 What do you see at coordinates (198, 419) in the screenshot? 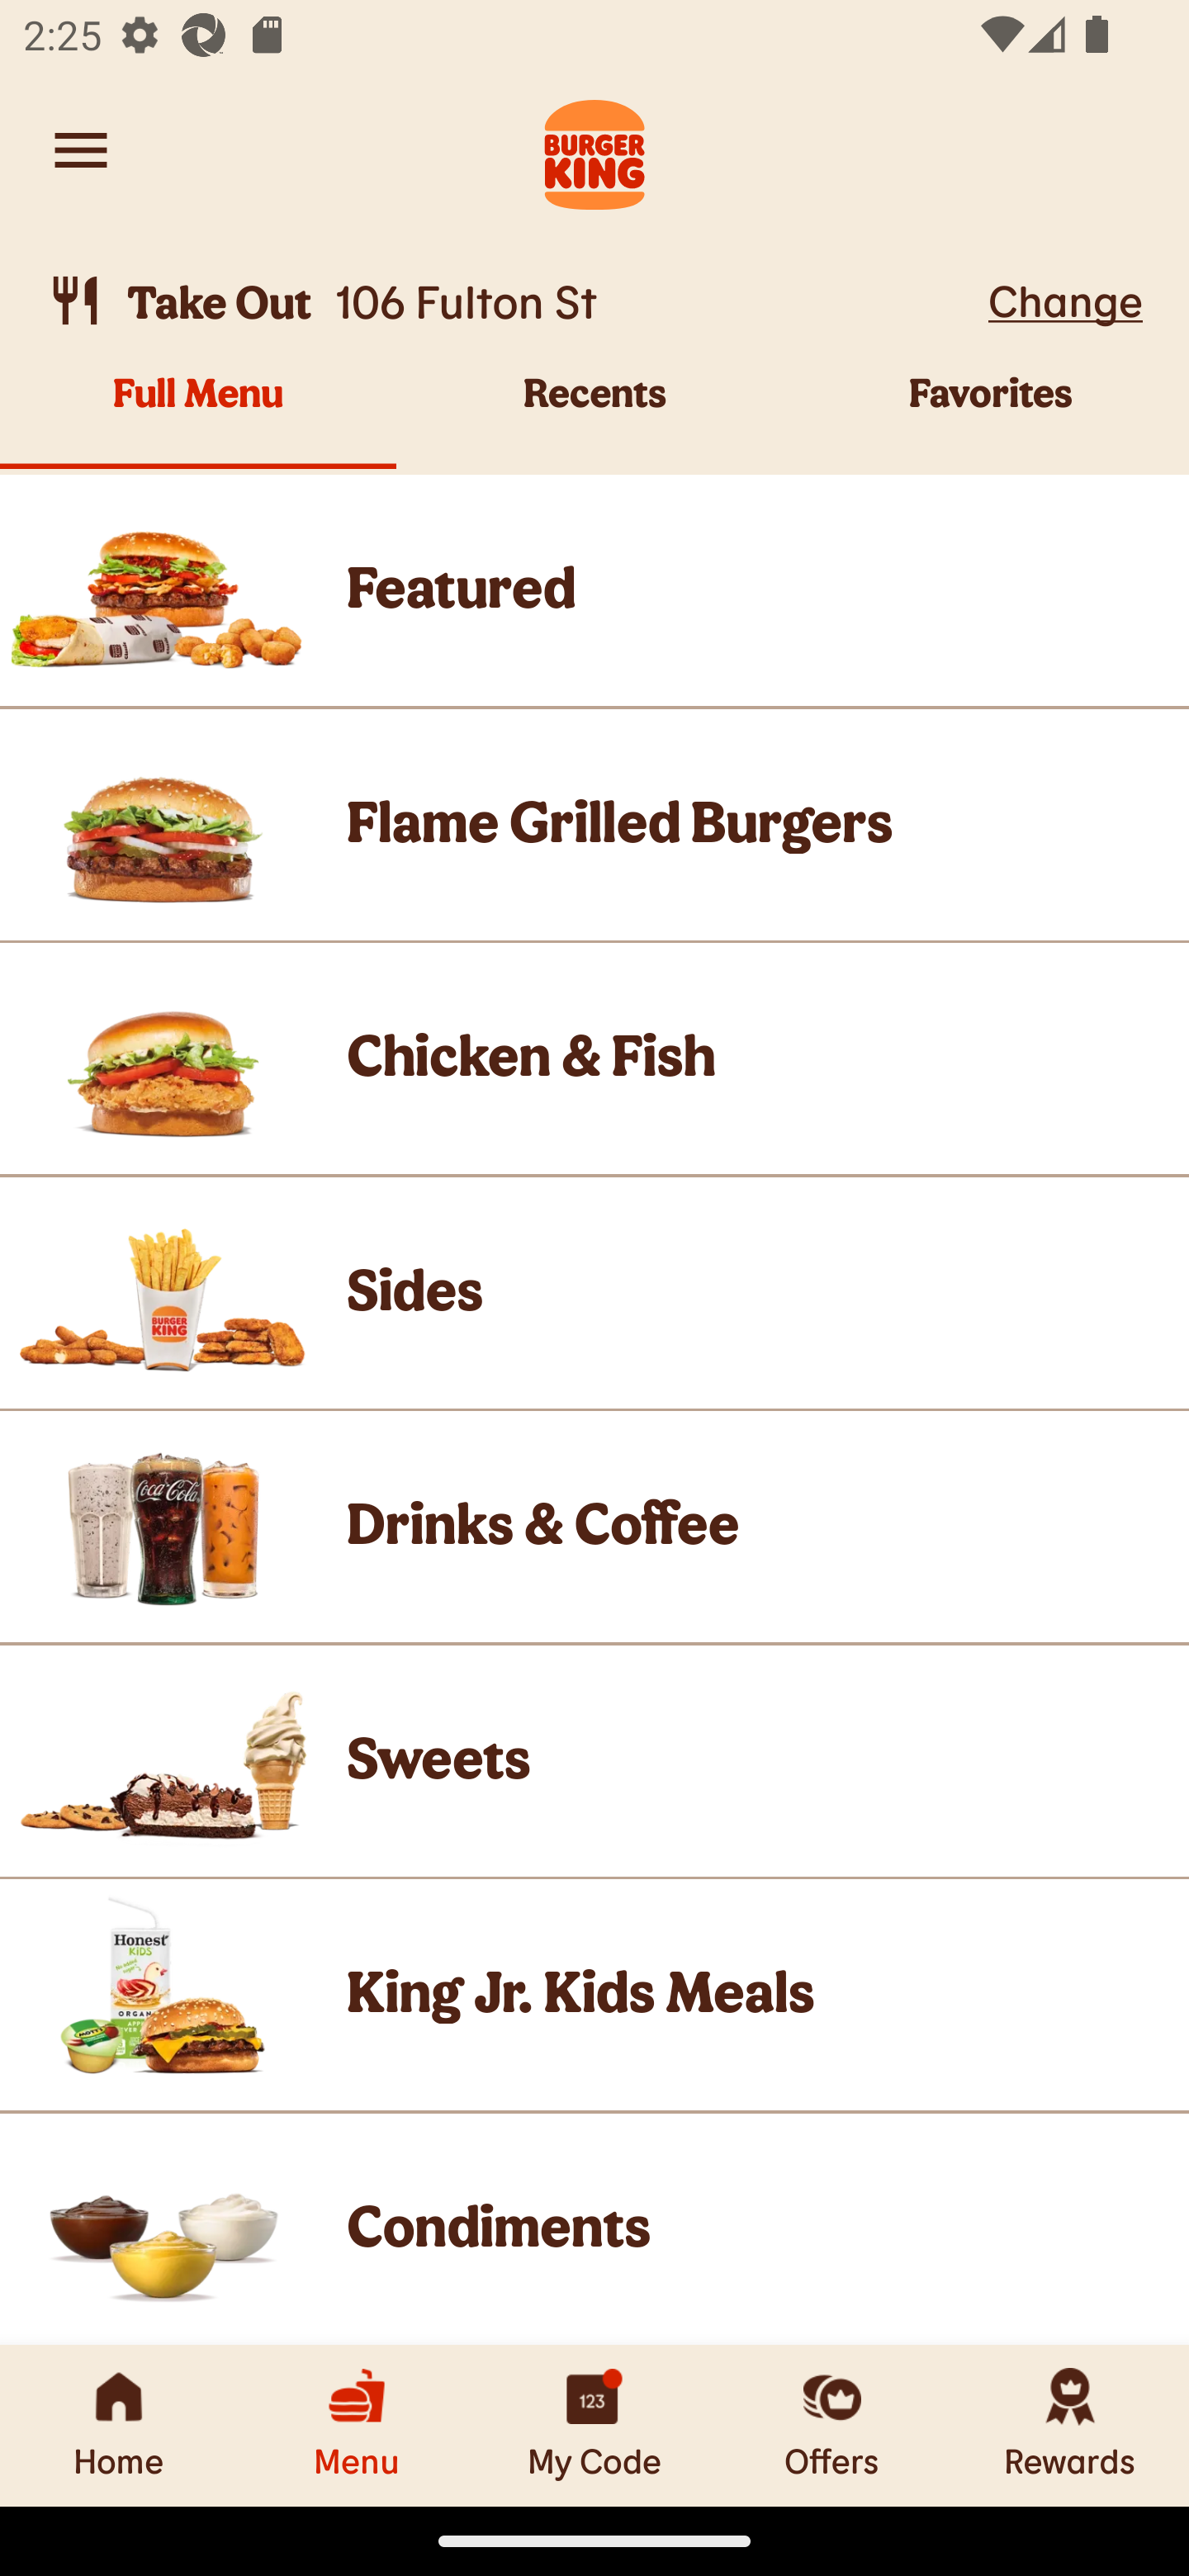
I see `Full Menu` at bounding box center [198, 419].